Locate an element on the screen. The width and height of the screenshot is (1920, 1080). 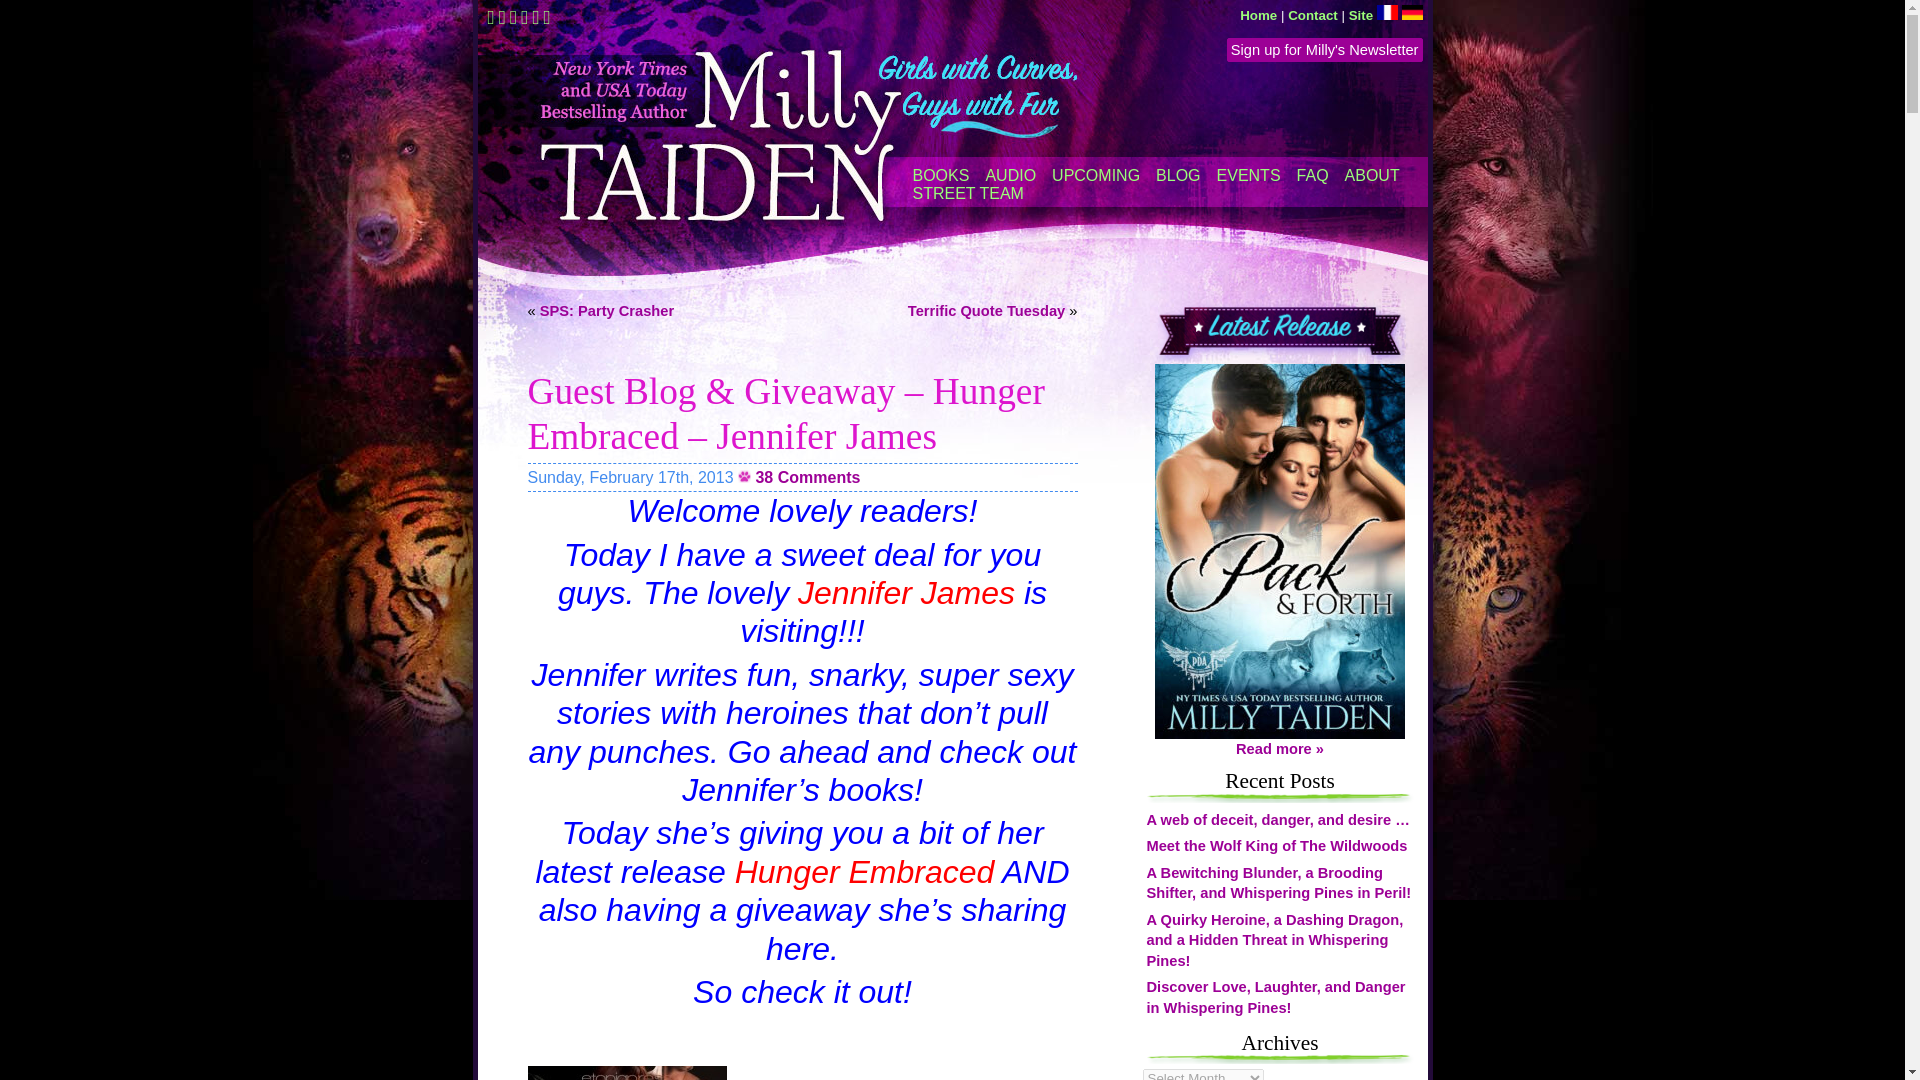
FAQ is located at coordinates (1312, 176).